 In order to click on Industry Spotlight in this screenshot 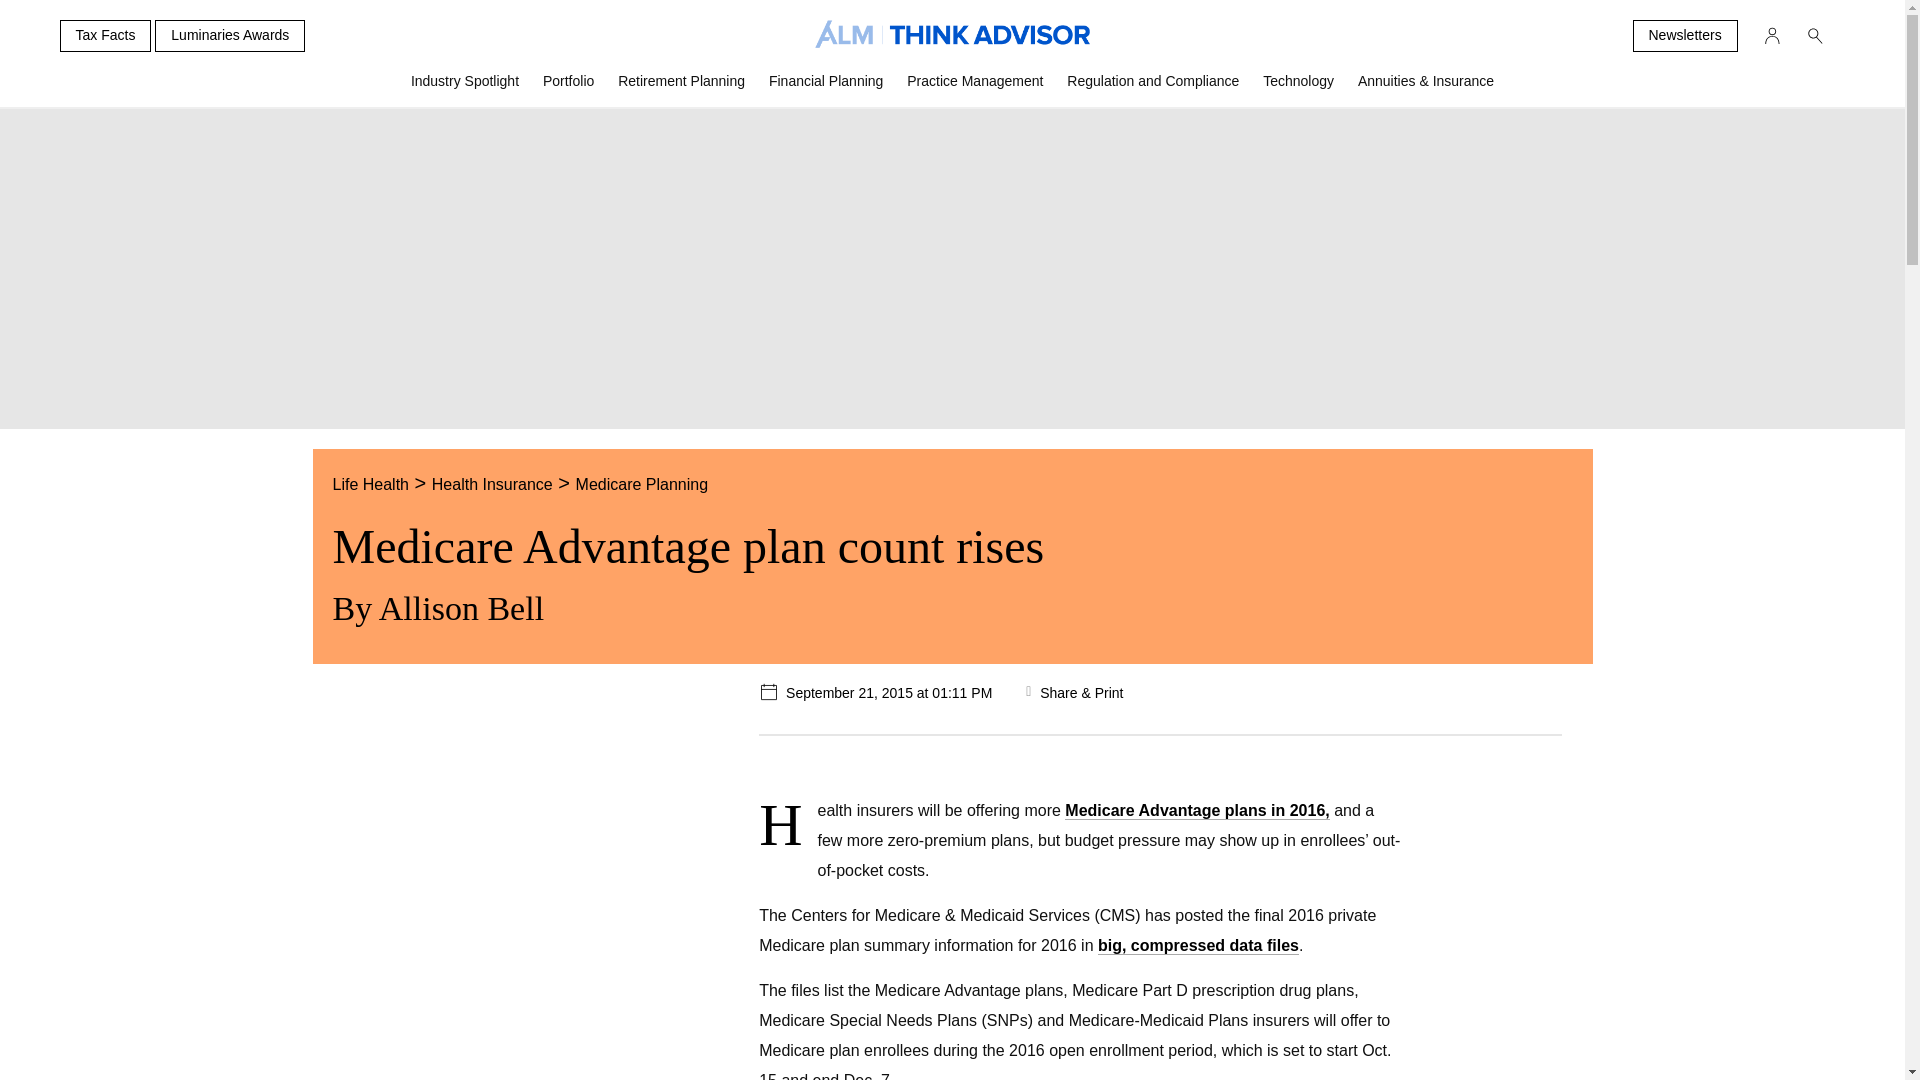, I will do `click(465, 89)`.